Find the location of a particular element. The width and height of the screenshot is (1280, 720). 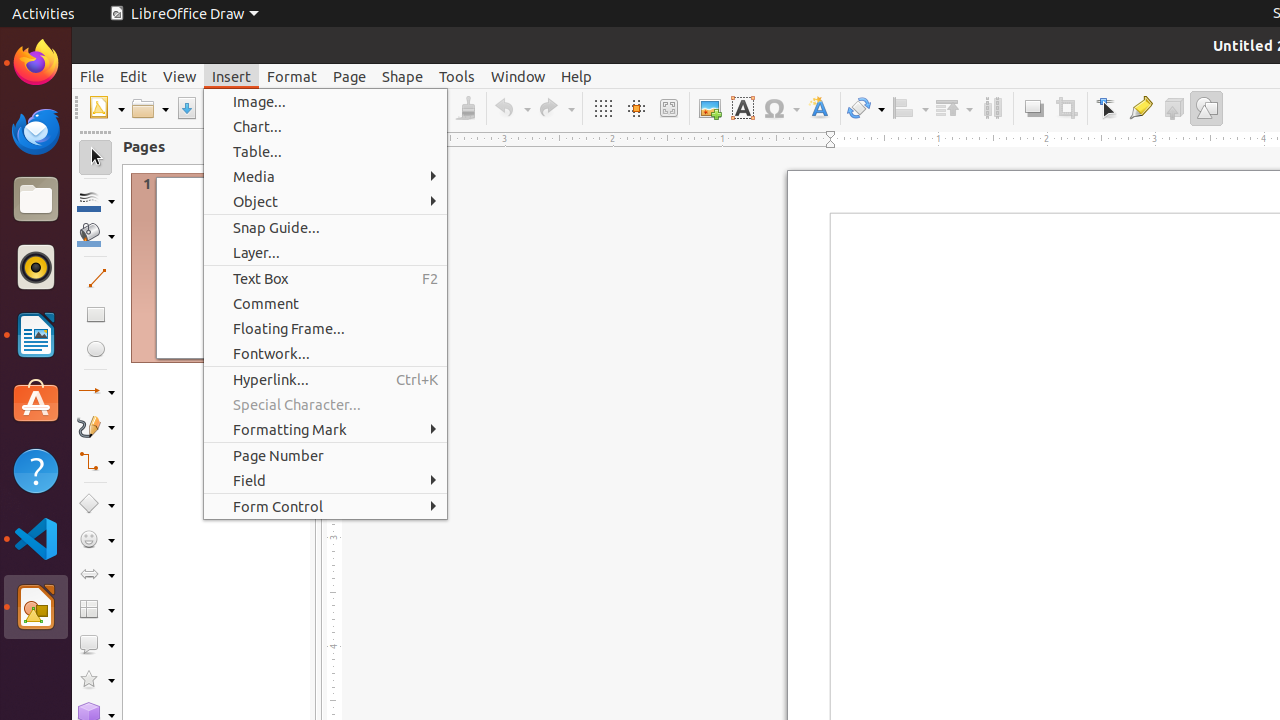

Line is located at coordinates (96, 278).